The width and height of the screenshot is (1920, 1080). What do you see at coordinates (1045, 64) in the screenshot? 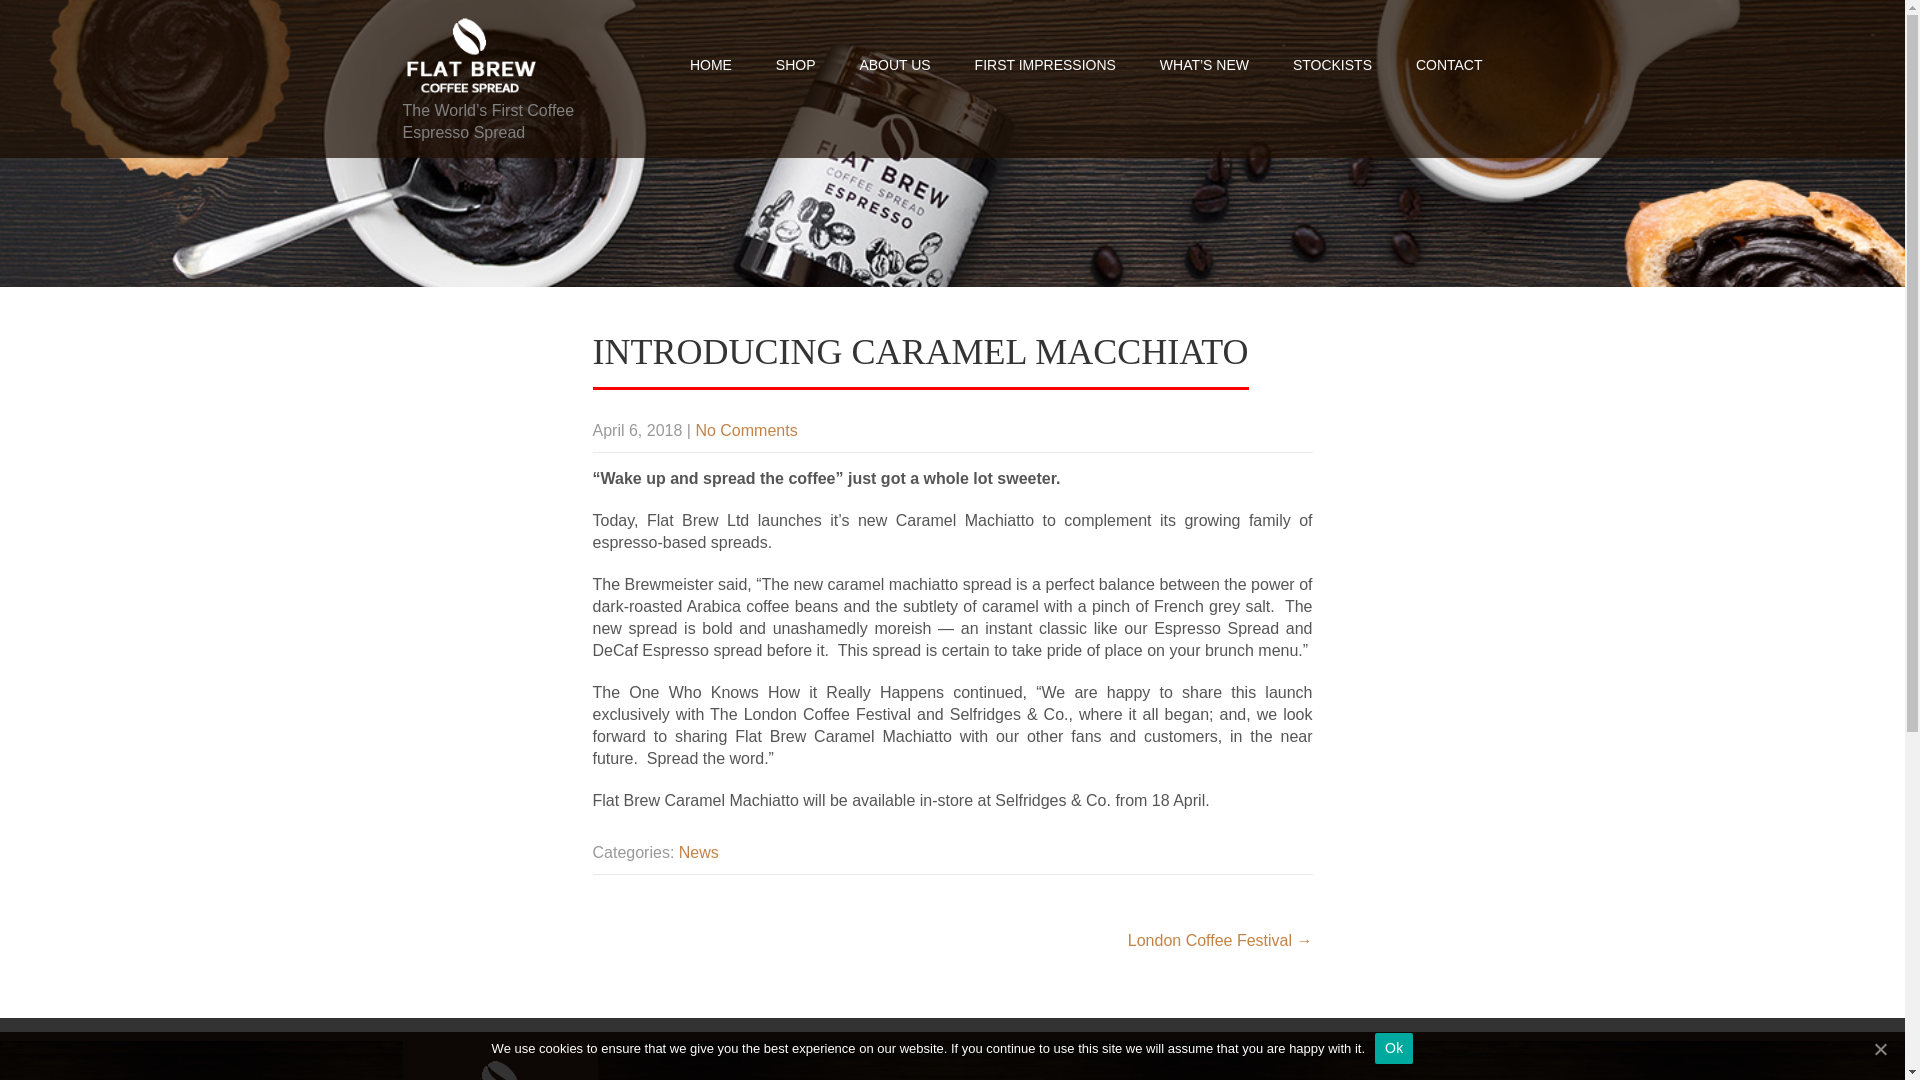
I see `FIRST IMPRESSIONS` at bounding box center [1045, 64].